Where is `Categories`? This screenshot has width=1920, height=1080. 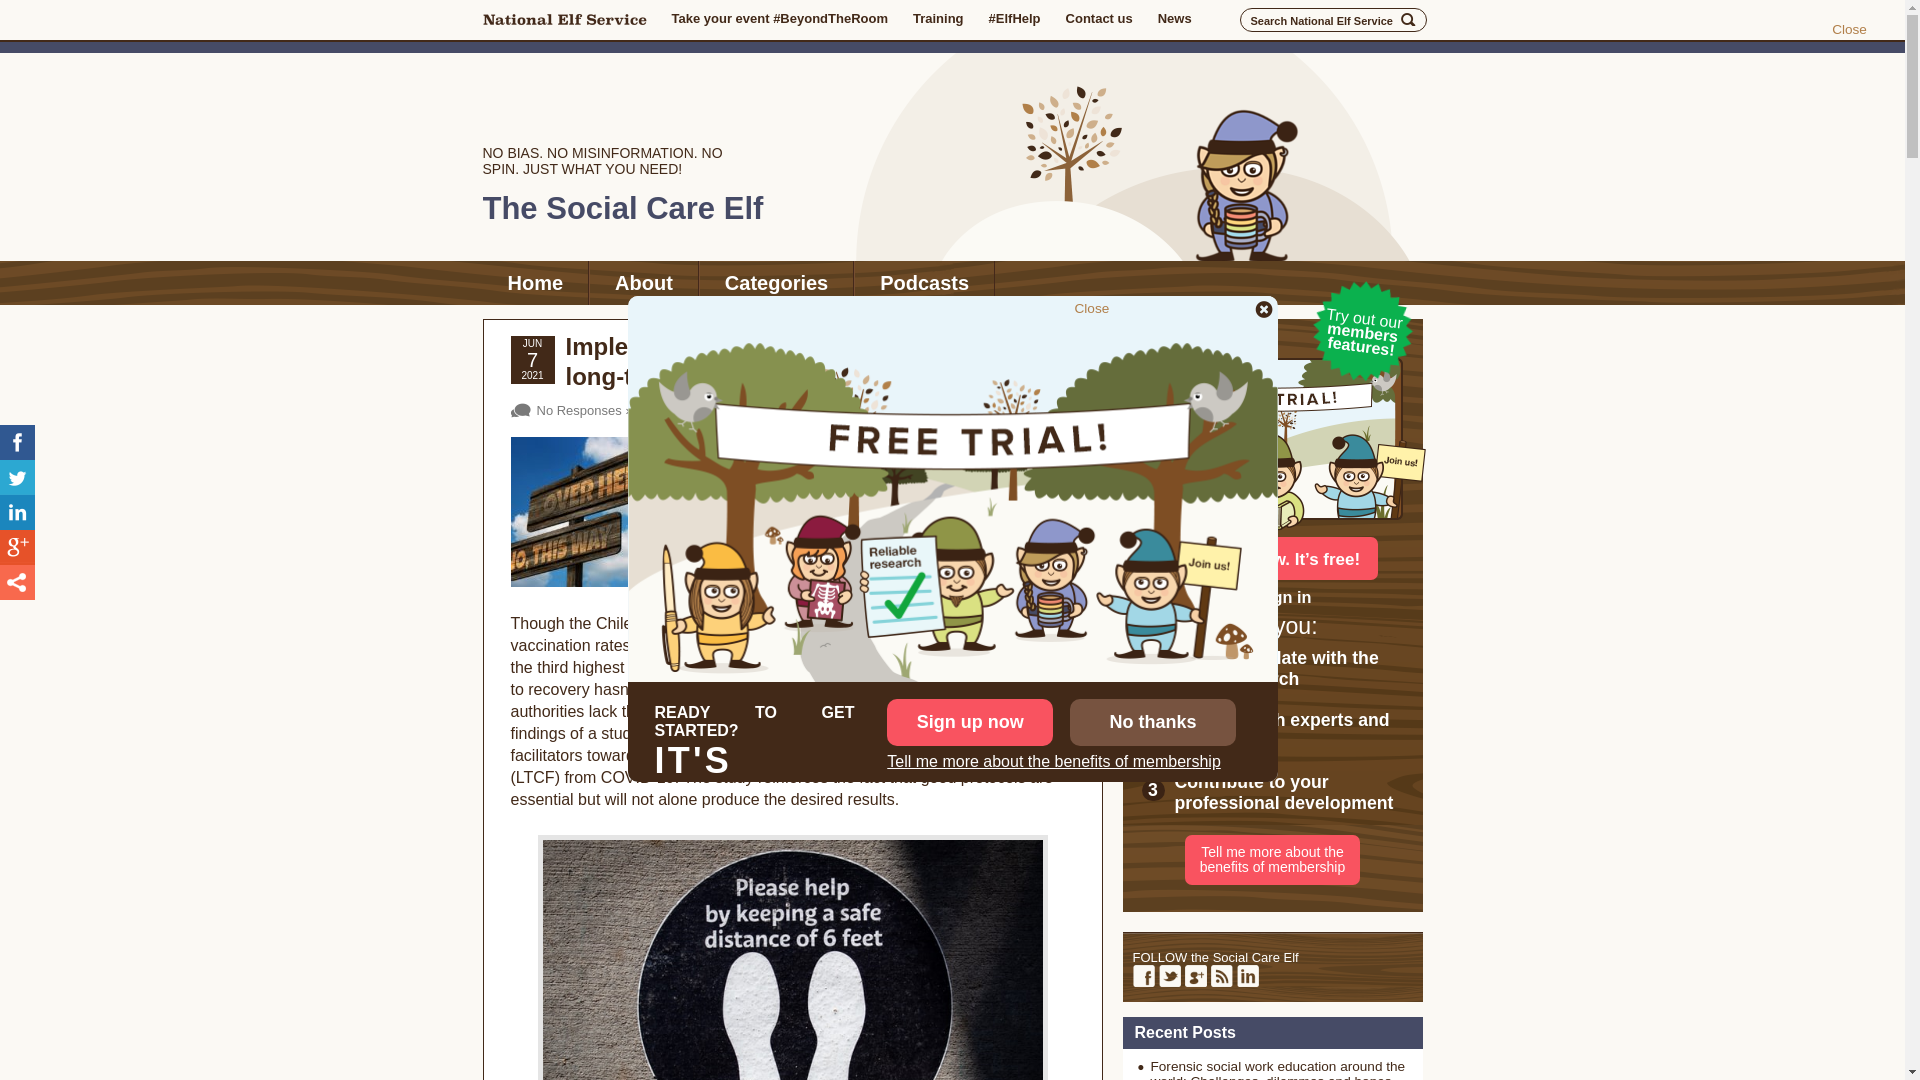
Categories is located at coordinates (776, 282).